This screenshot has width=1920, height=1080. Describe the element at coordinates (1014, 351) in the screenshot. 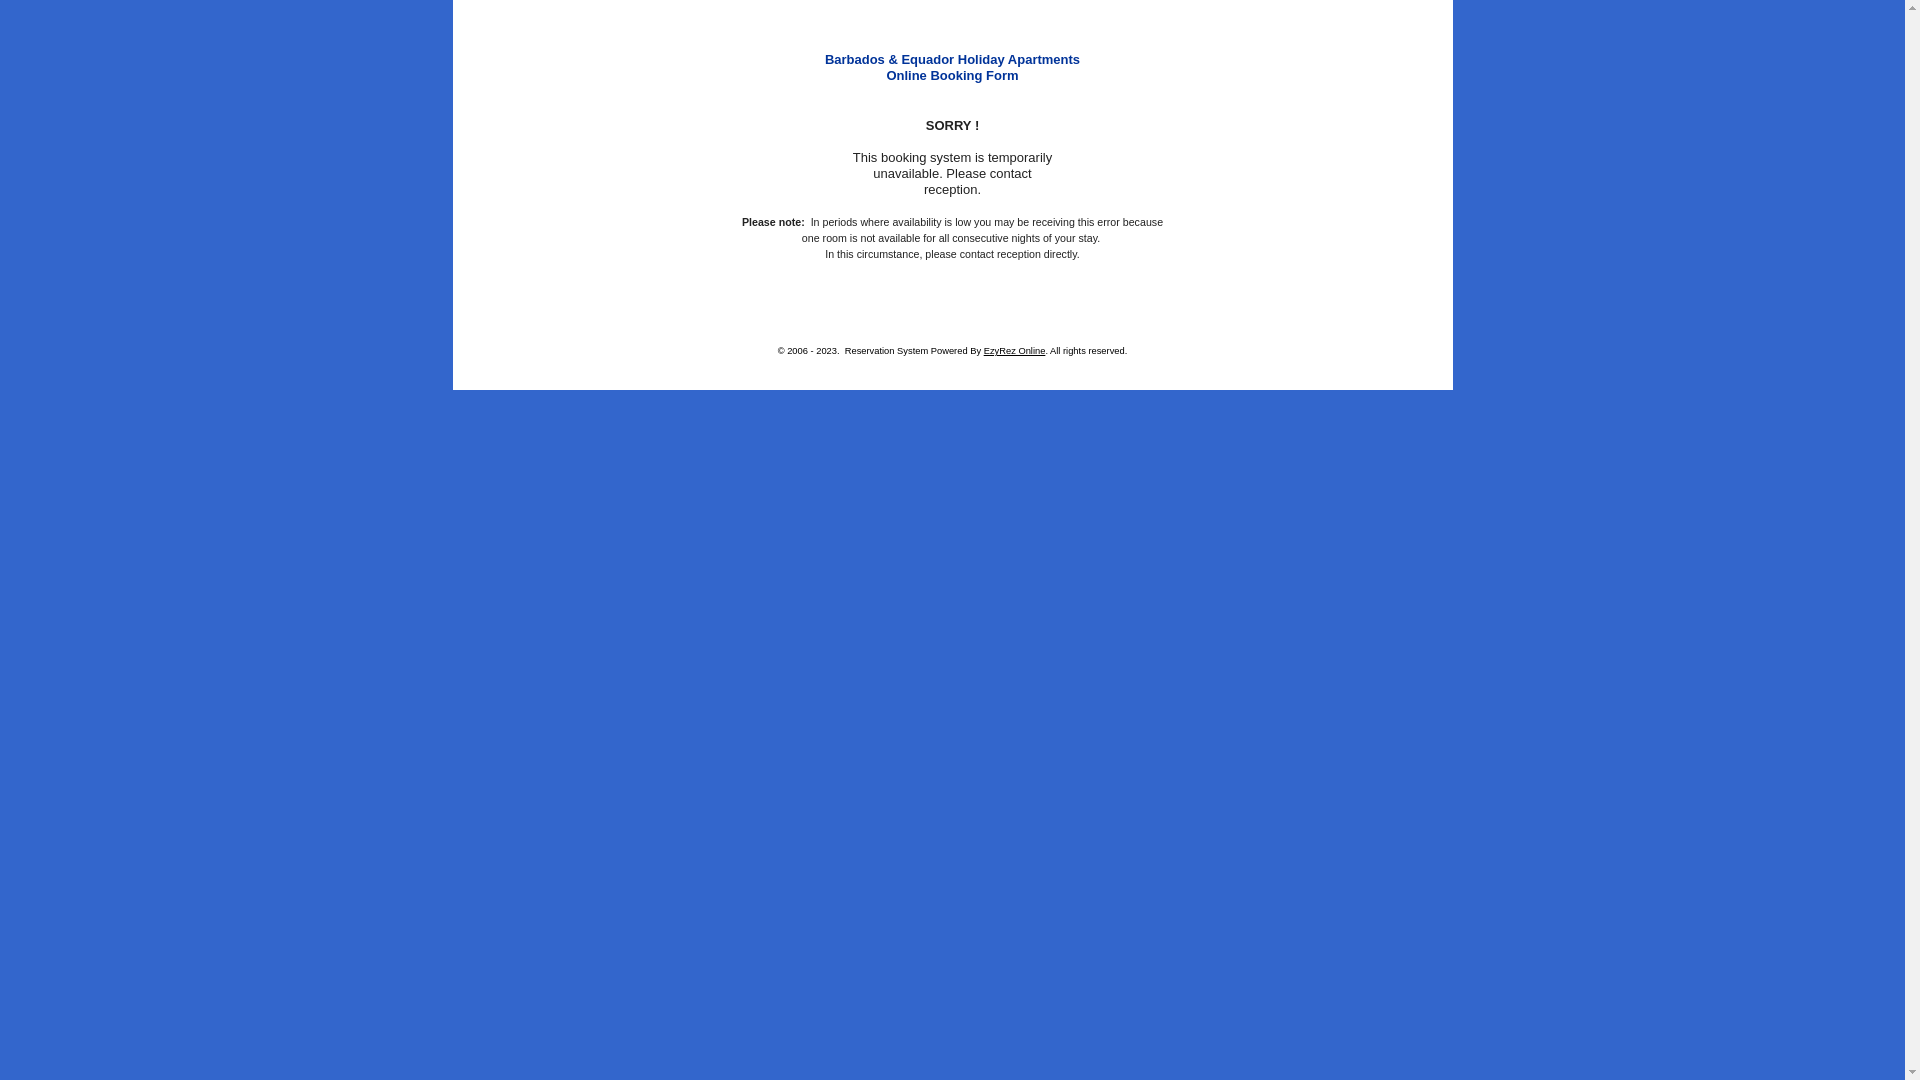

I see `EzyRez Online` at that location.